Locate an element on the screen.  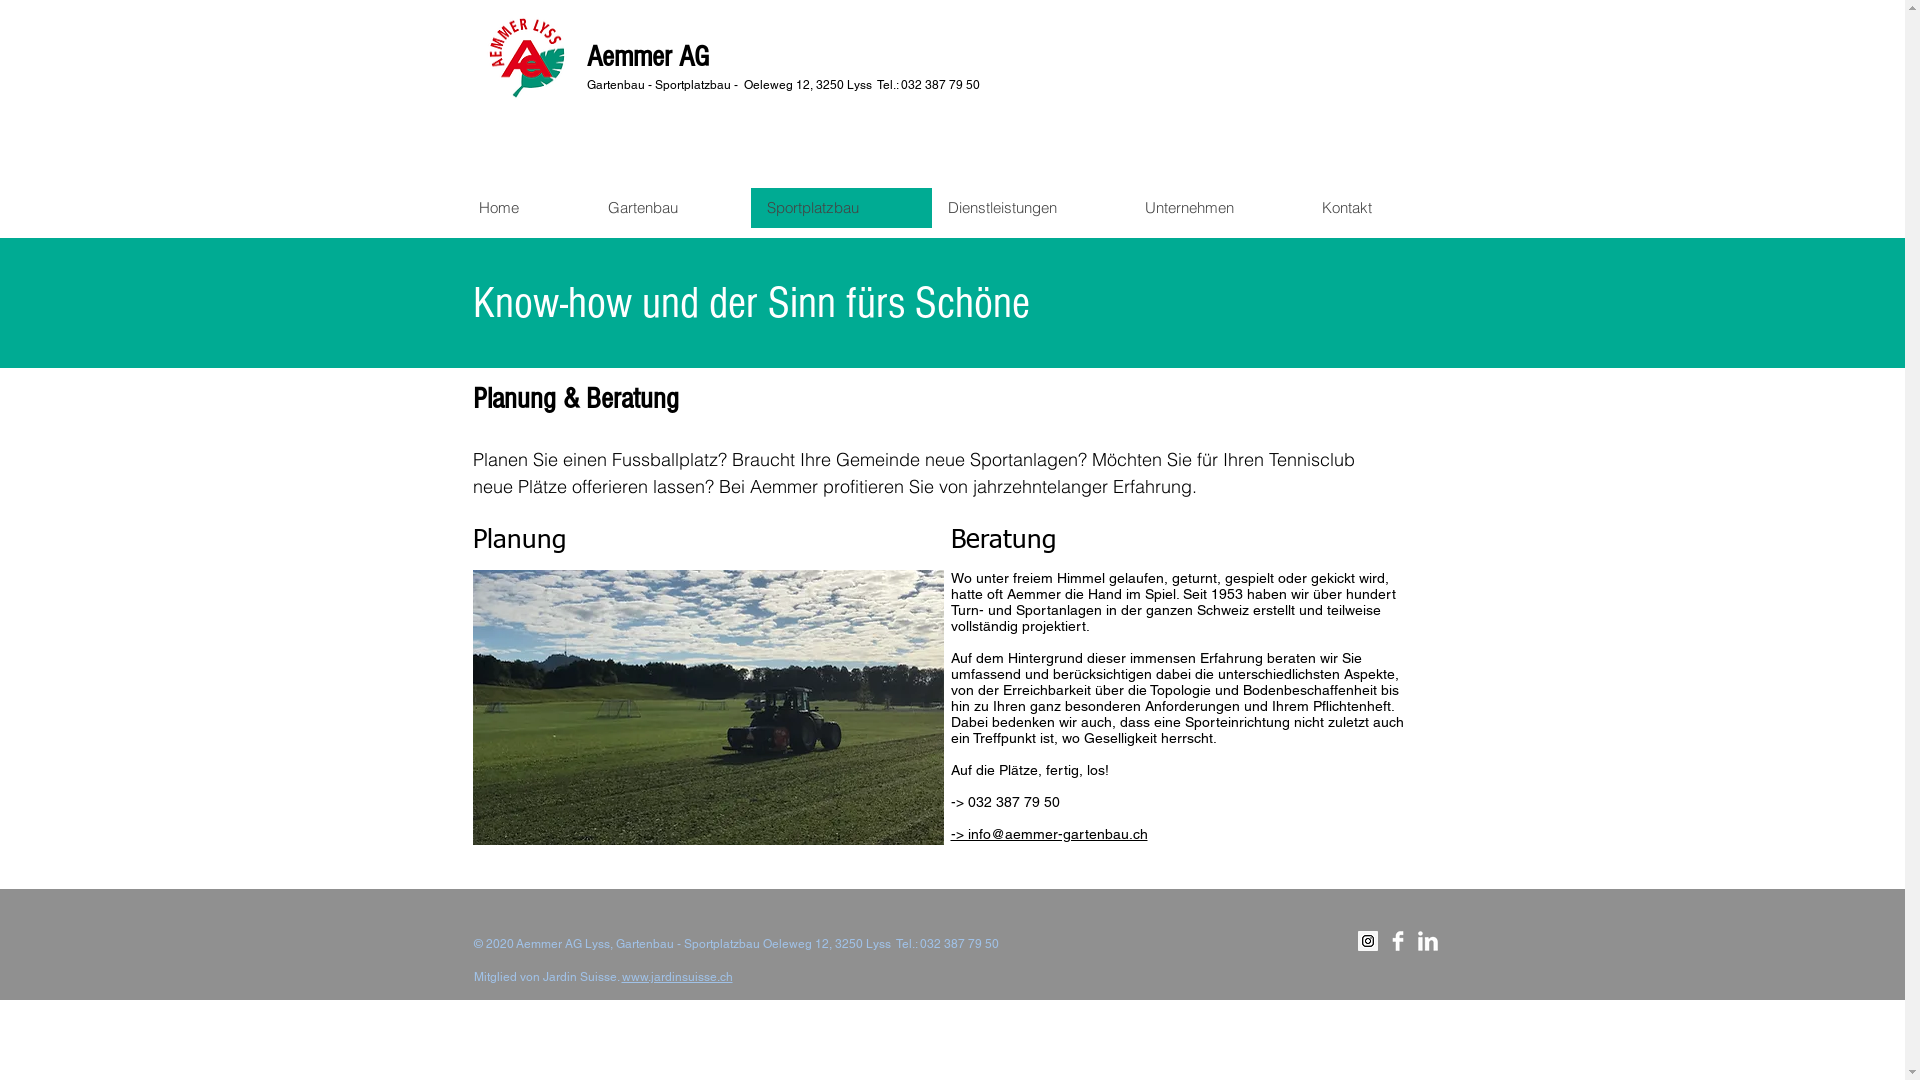
Gartenbau is located at coordinates (672, 208).